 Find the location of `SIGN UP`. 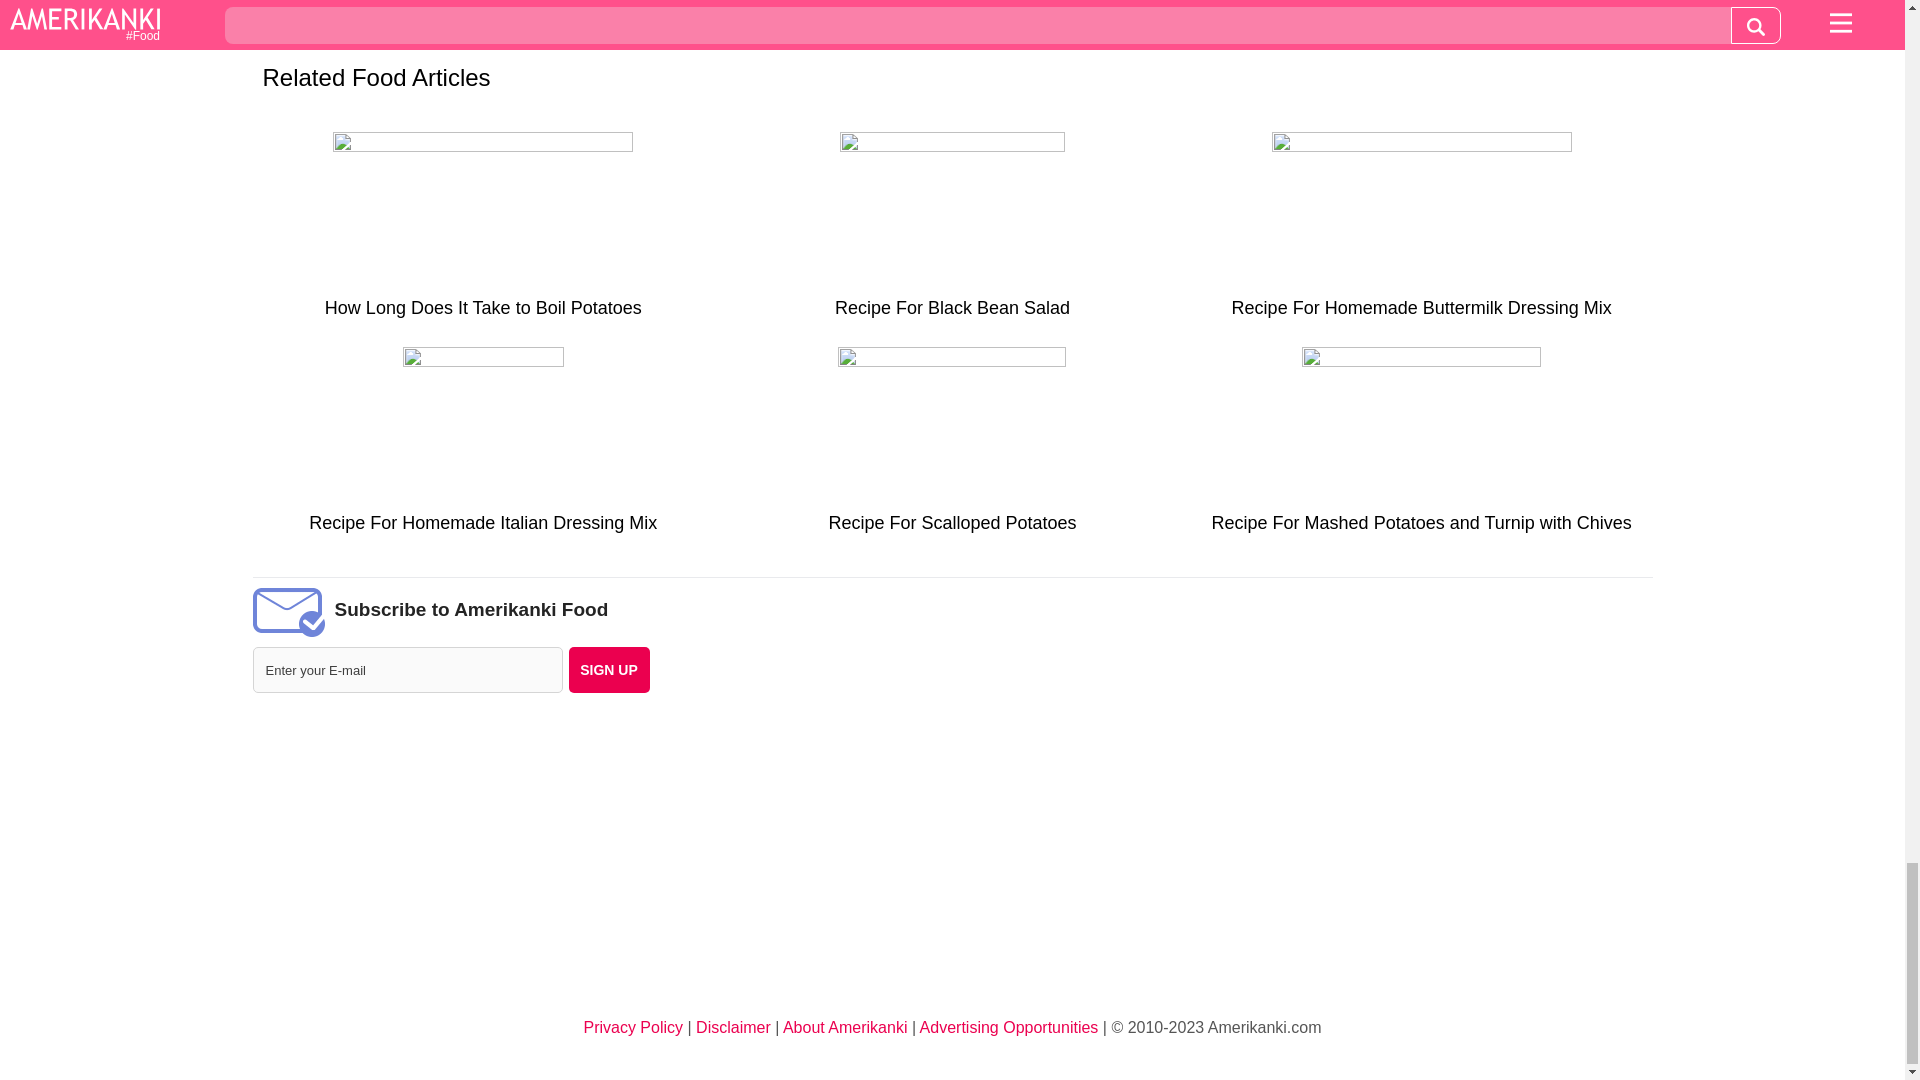

SIGN UP is located at coordinates (608, 670).